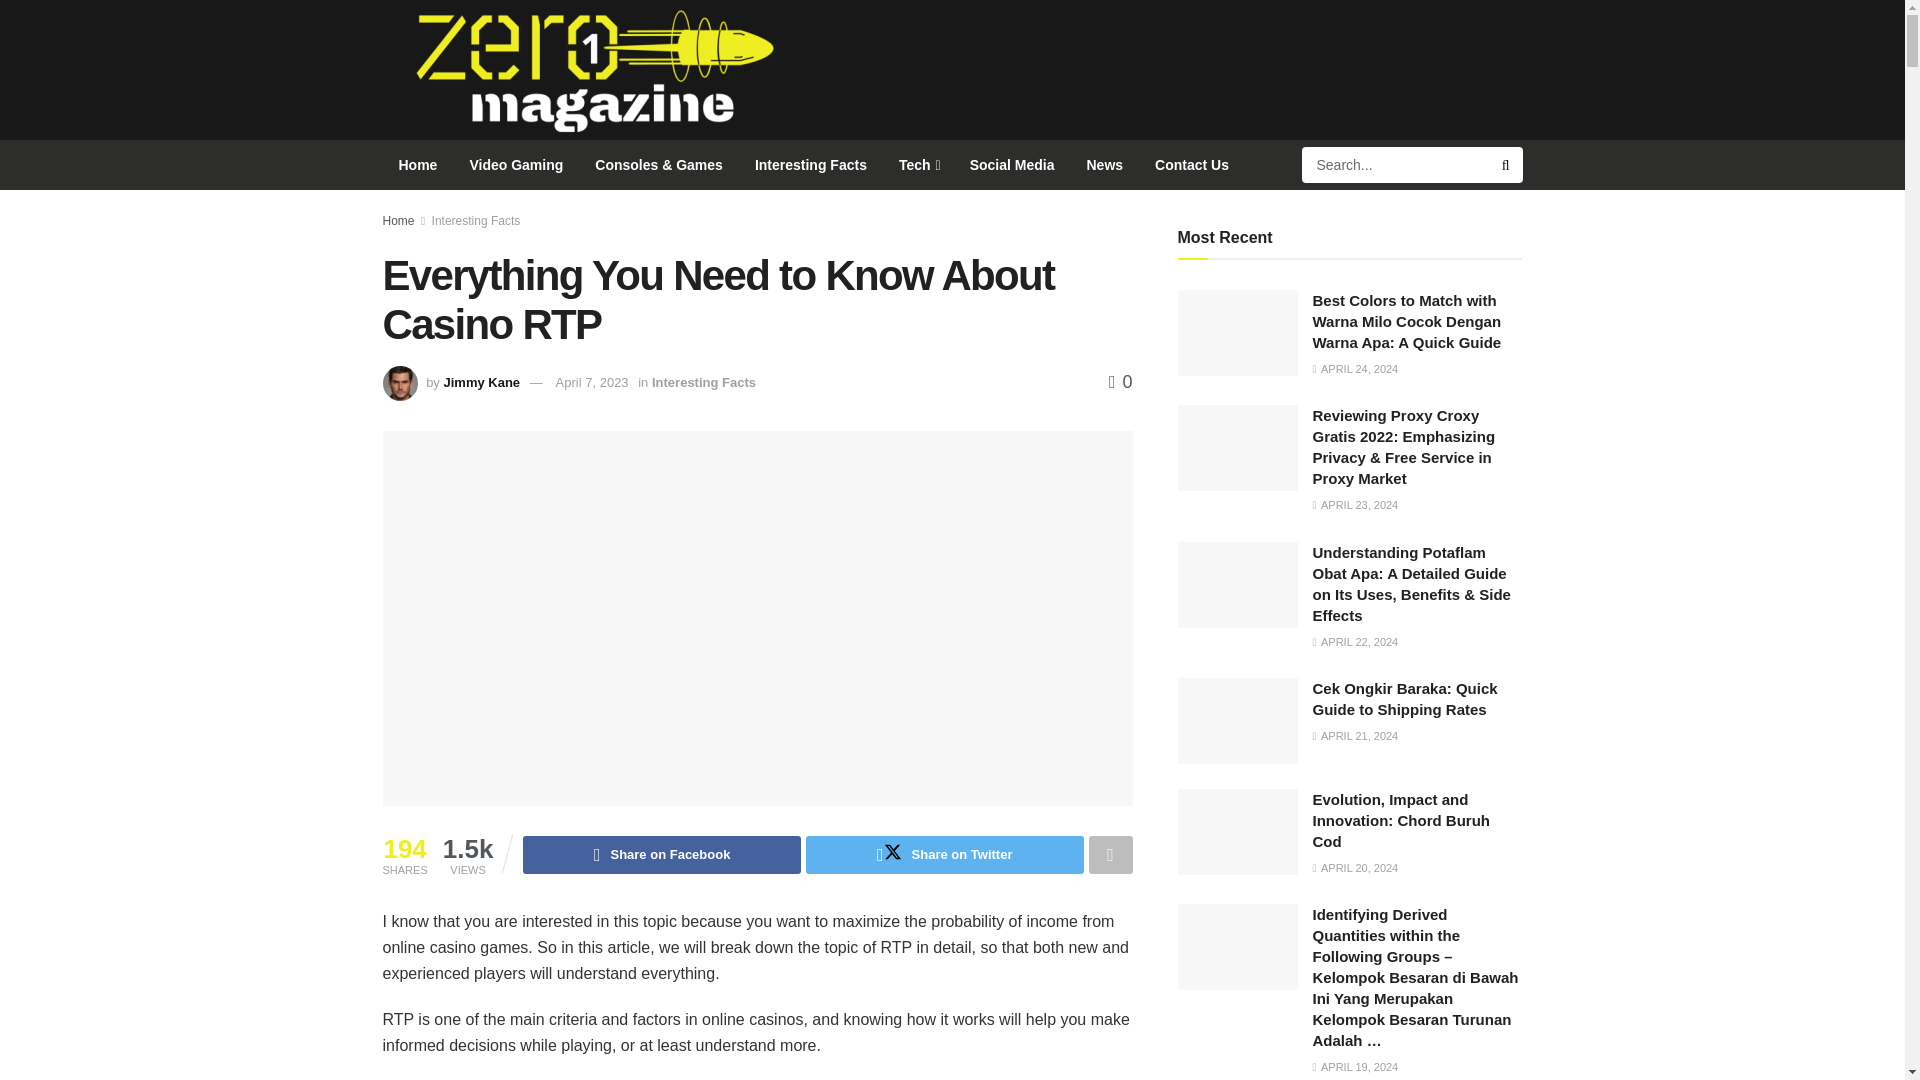 This screenshot has height=1080, width=1920. What do you see at coordinates (516, 165) in the screenshot?
I see `Video Gaming` at bounding box center [516, 165].